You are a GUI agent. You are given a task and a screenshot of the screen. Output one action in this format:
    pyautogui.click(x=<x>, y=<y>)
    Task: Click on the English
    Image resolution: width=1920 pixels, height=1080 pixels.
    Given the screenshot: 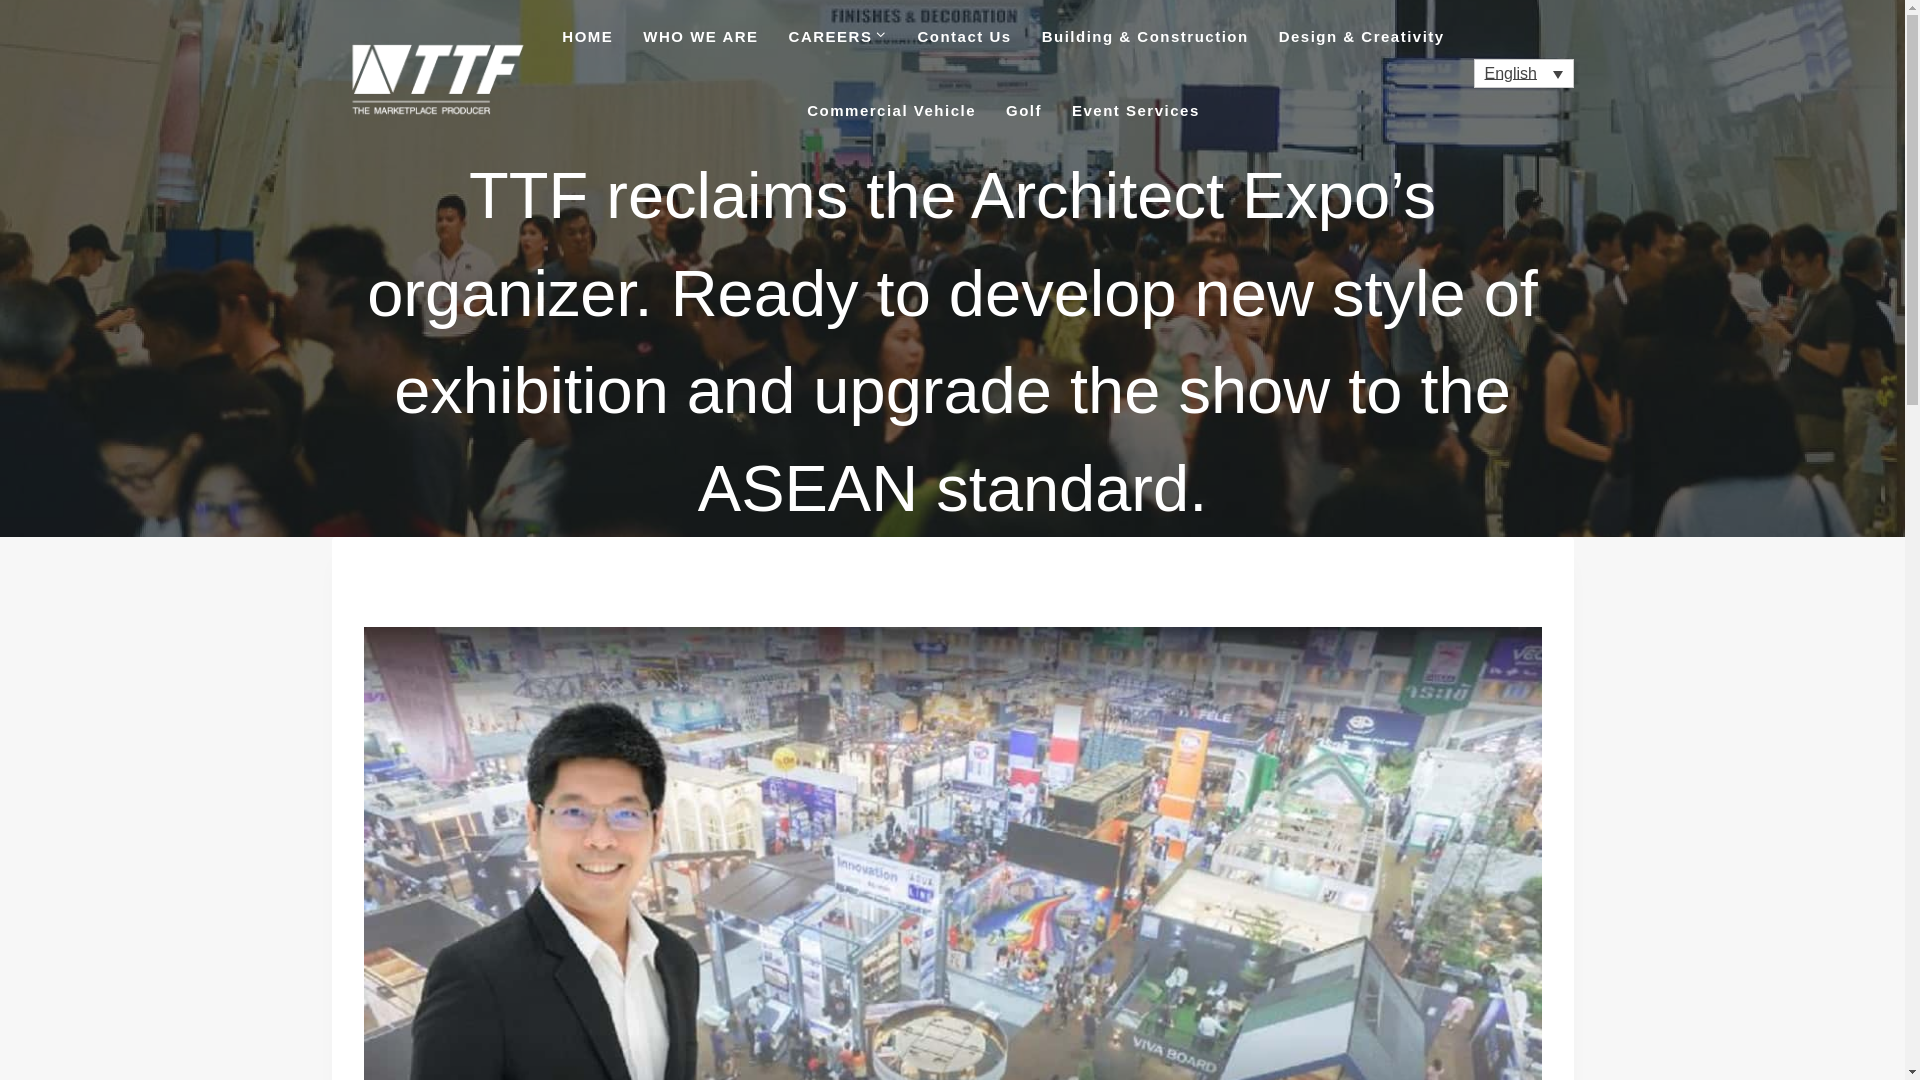 What is the action you would take?
    pyautogui.click(x=1524, y=73)
    